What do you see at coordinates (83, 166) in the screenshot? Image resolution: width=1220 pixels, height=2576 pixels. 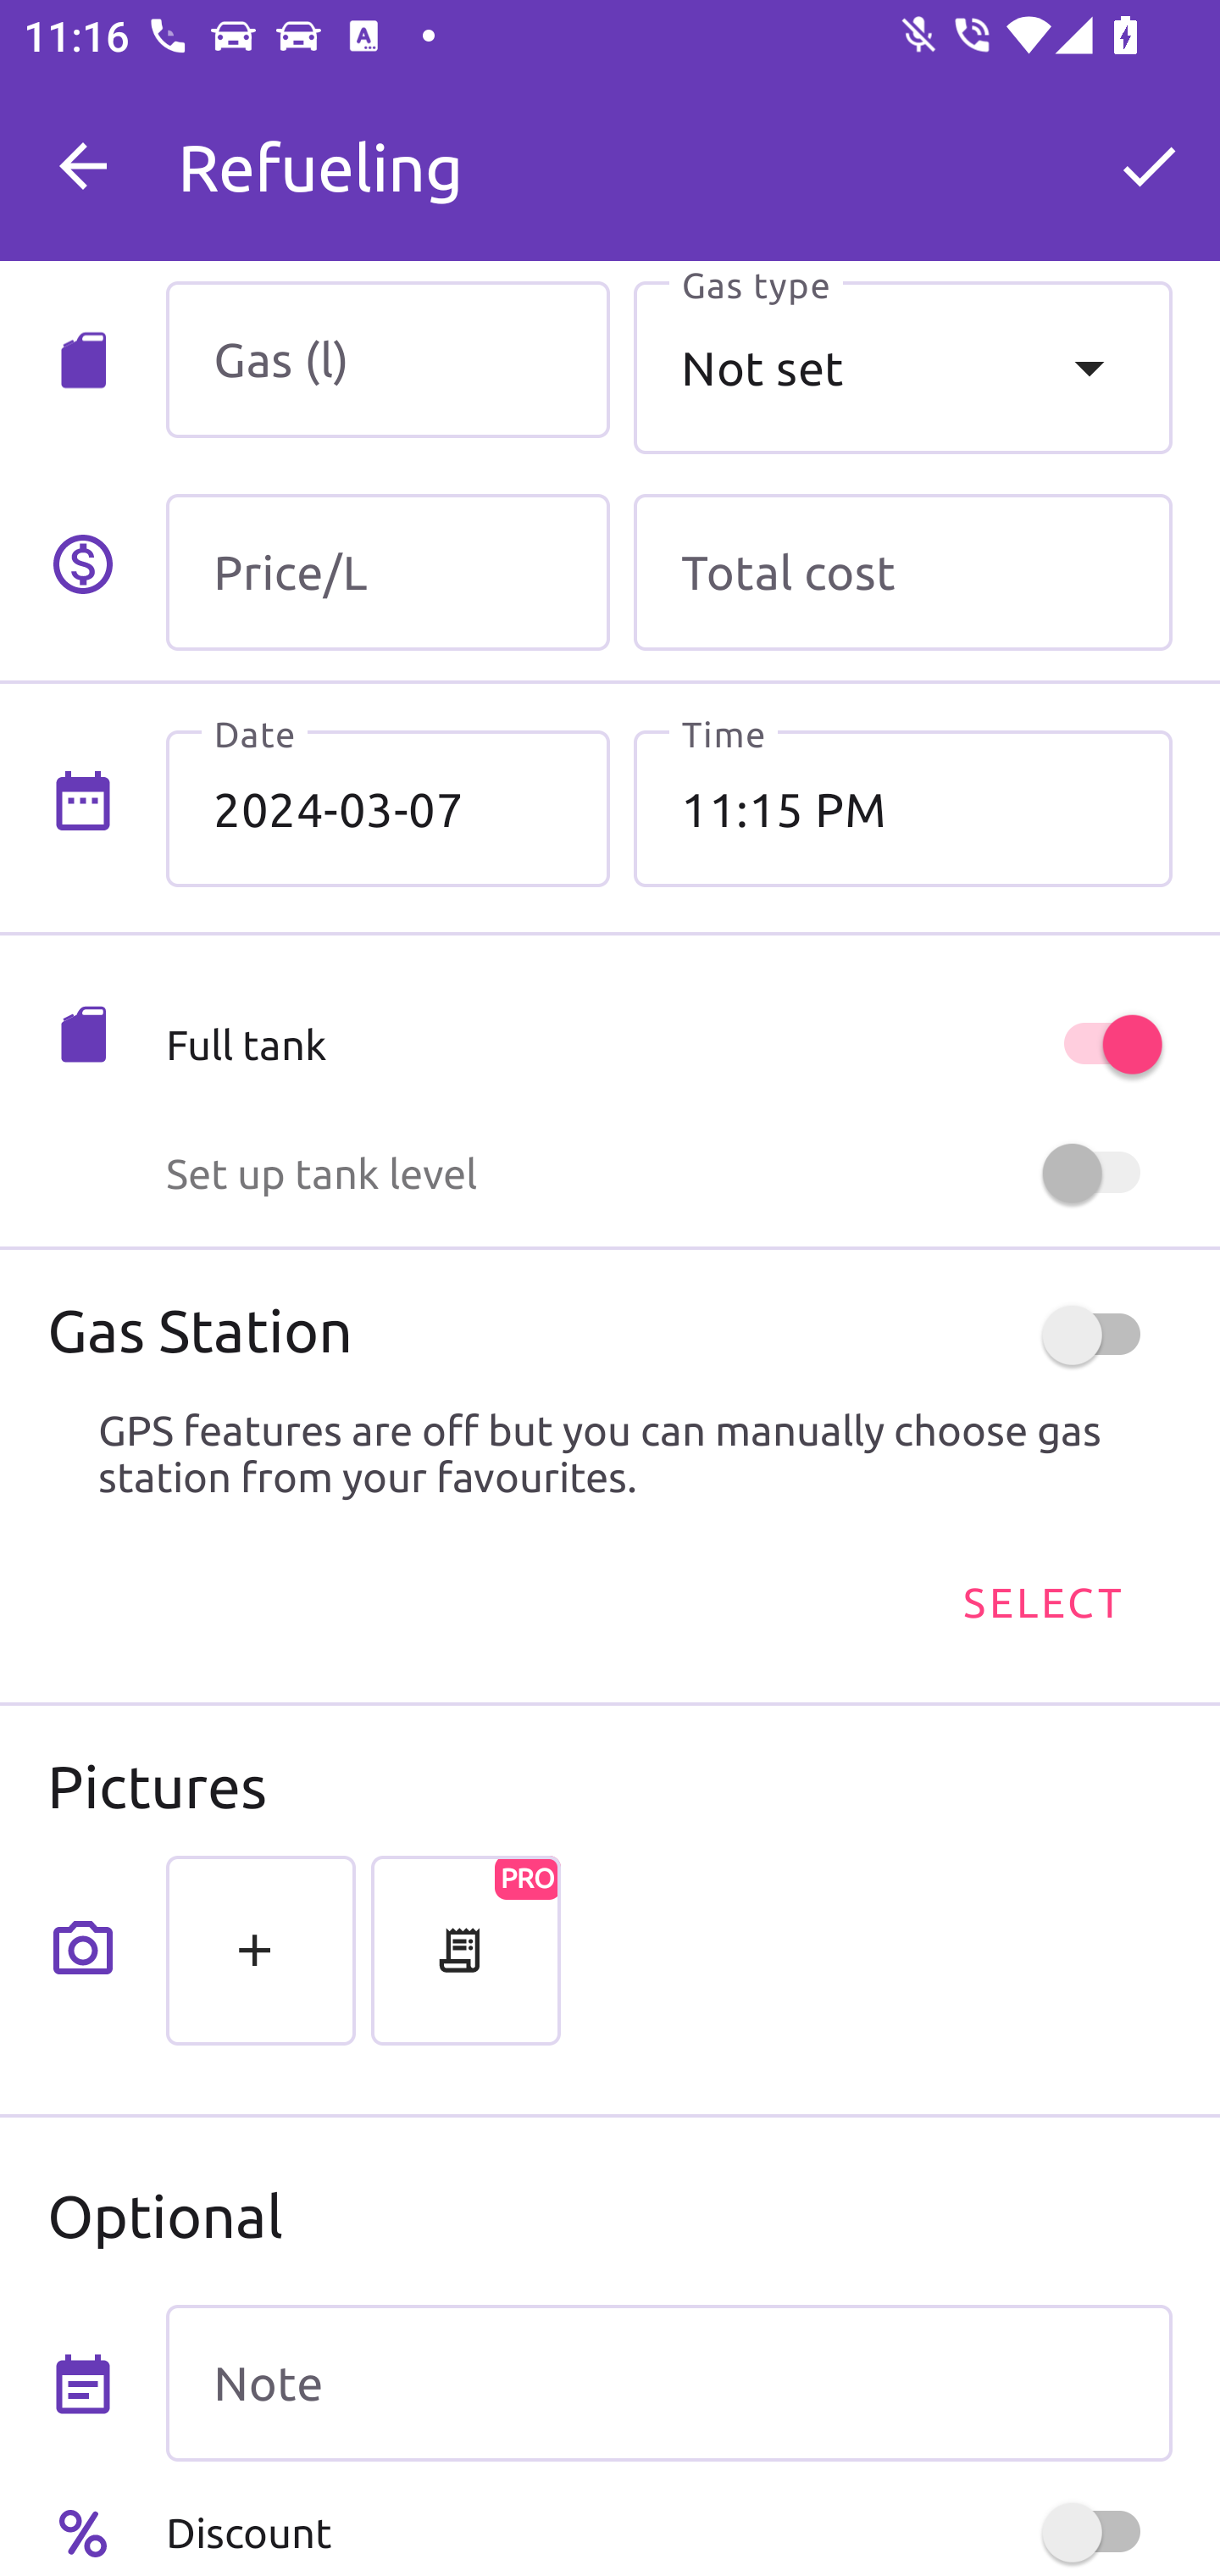 I see `Navigate up` at bounding box center [83, 166].